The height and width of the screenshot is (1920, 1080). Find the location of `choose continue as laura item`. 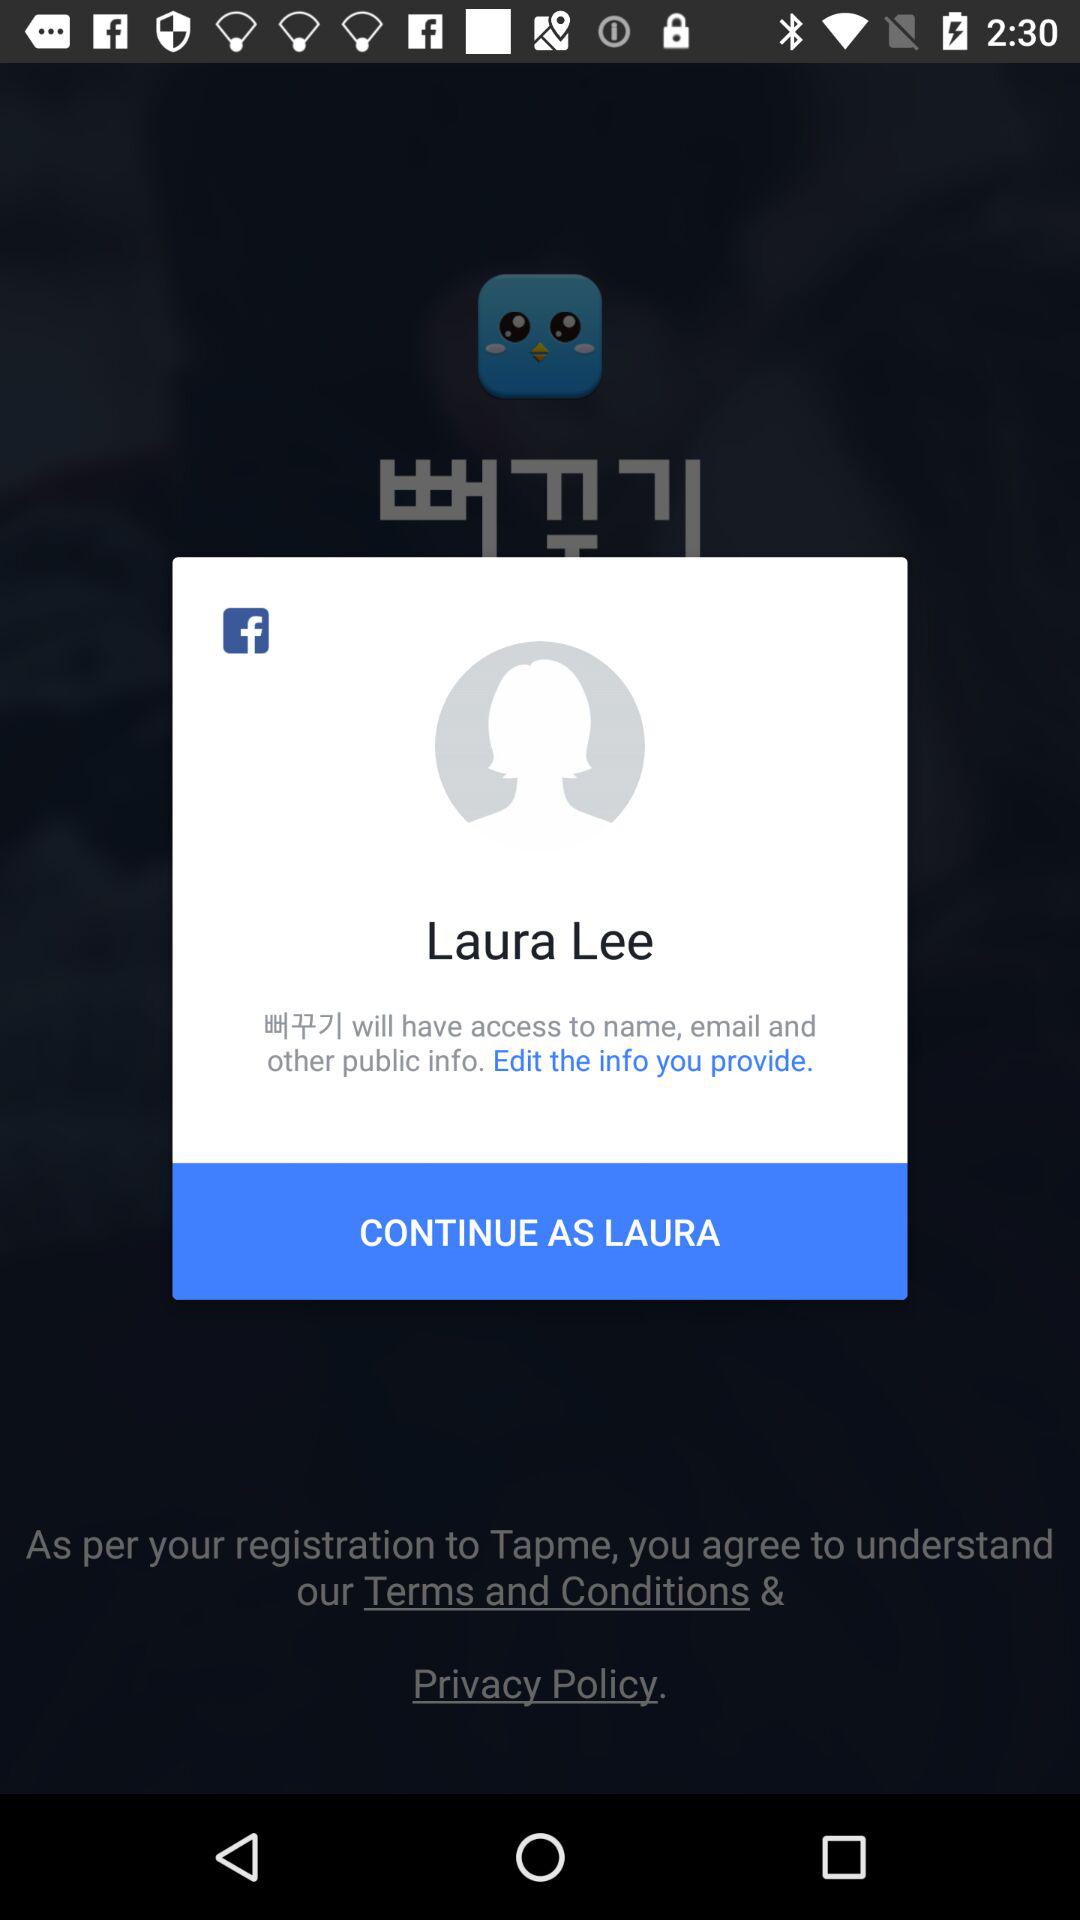

choose continue as laura item is located at coordinates (540, 1231).